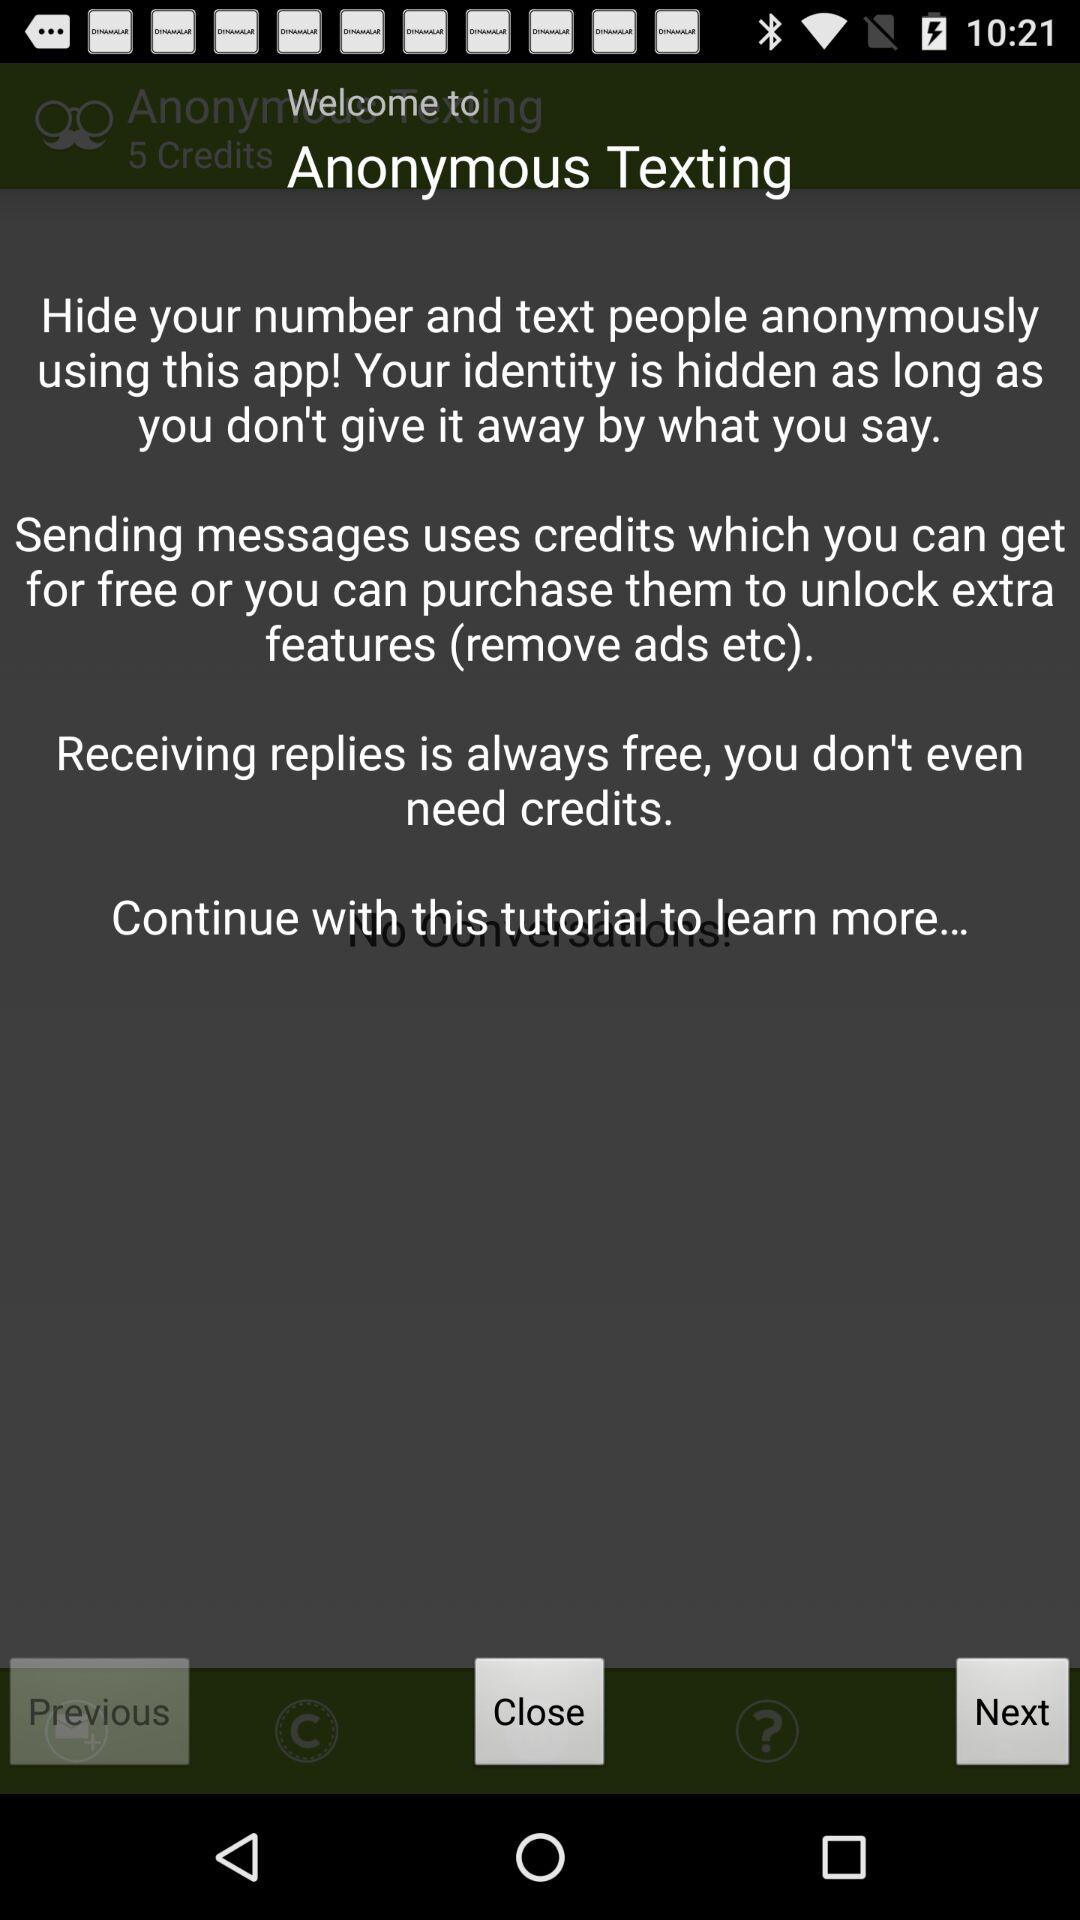  Describe the element at coordinates (539, 1717) in the screenshot. I see `tap the close button` at that location.